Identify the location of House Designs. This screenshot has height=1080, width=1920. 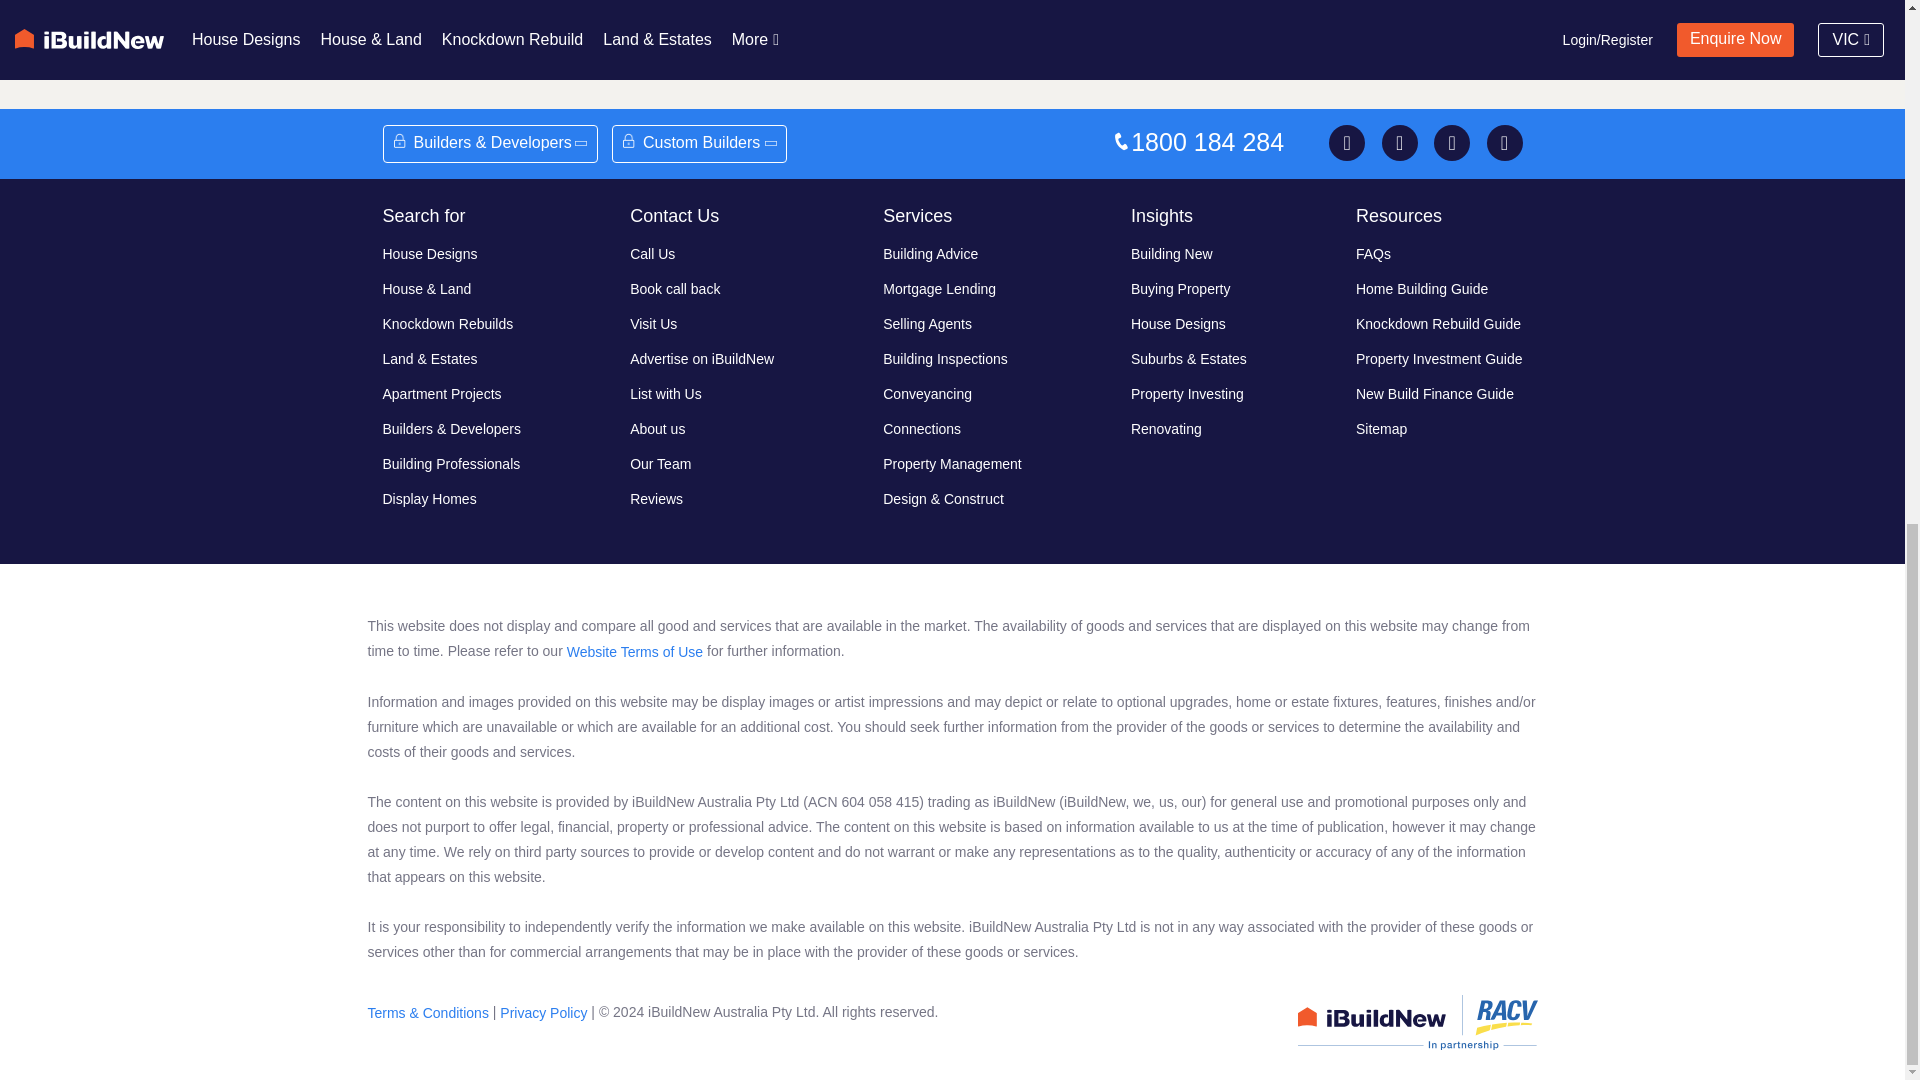
(429, 254).